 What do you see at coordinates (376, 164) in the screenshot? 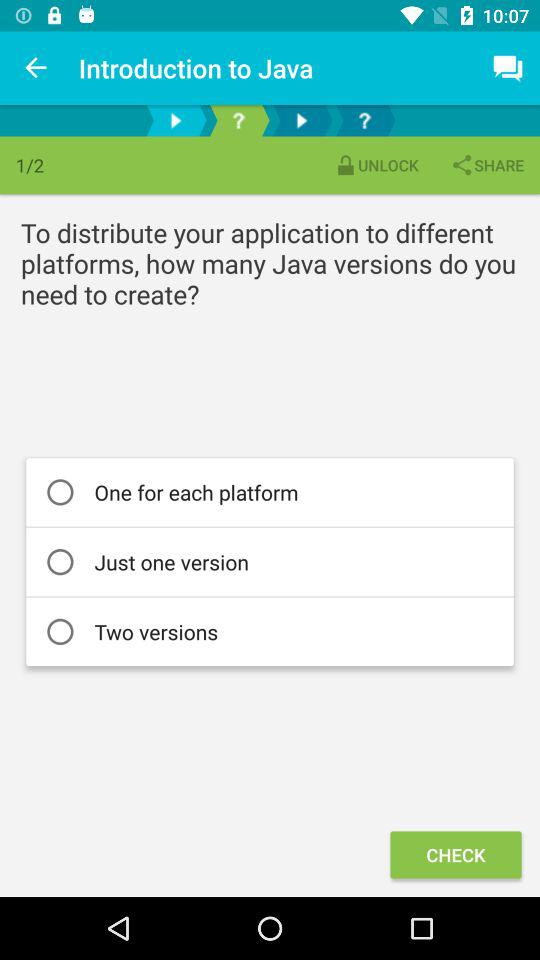
I see `select the item above to distribute your` at bounding box center [376, 164].